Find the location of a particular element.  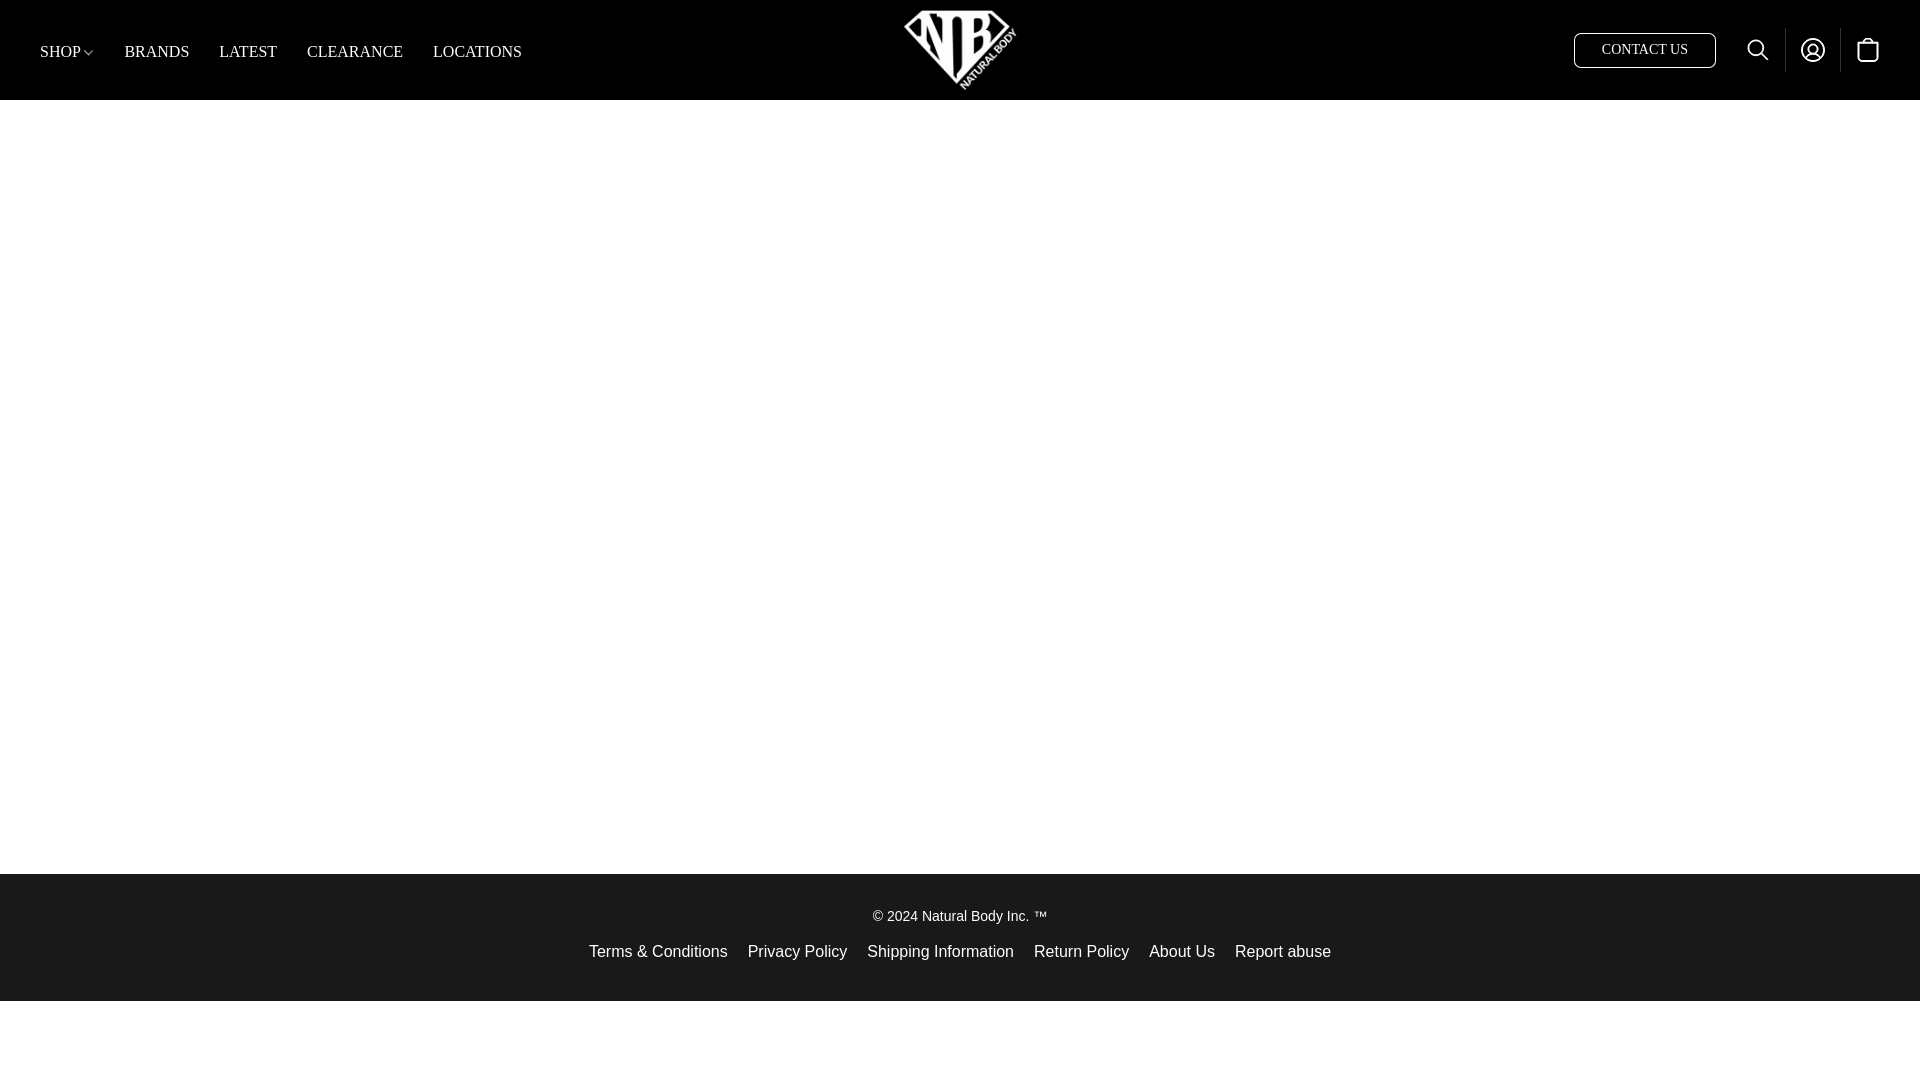

Report abuse is located at coordinates (1282, 952).